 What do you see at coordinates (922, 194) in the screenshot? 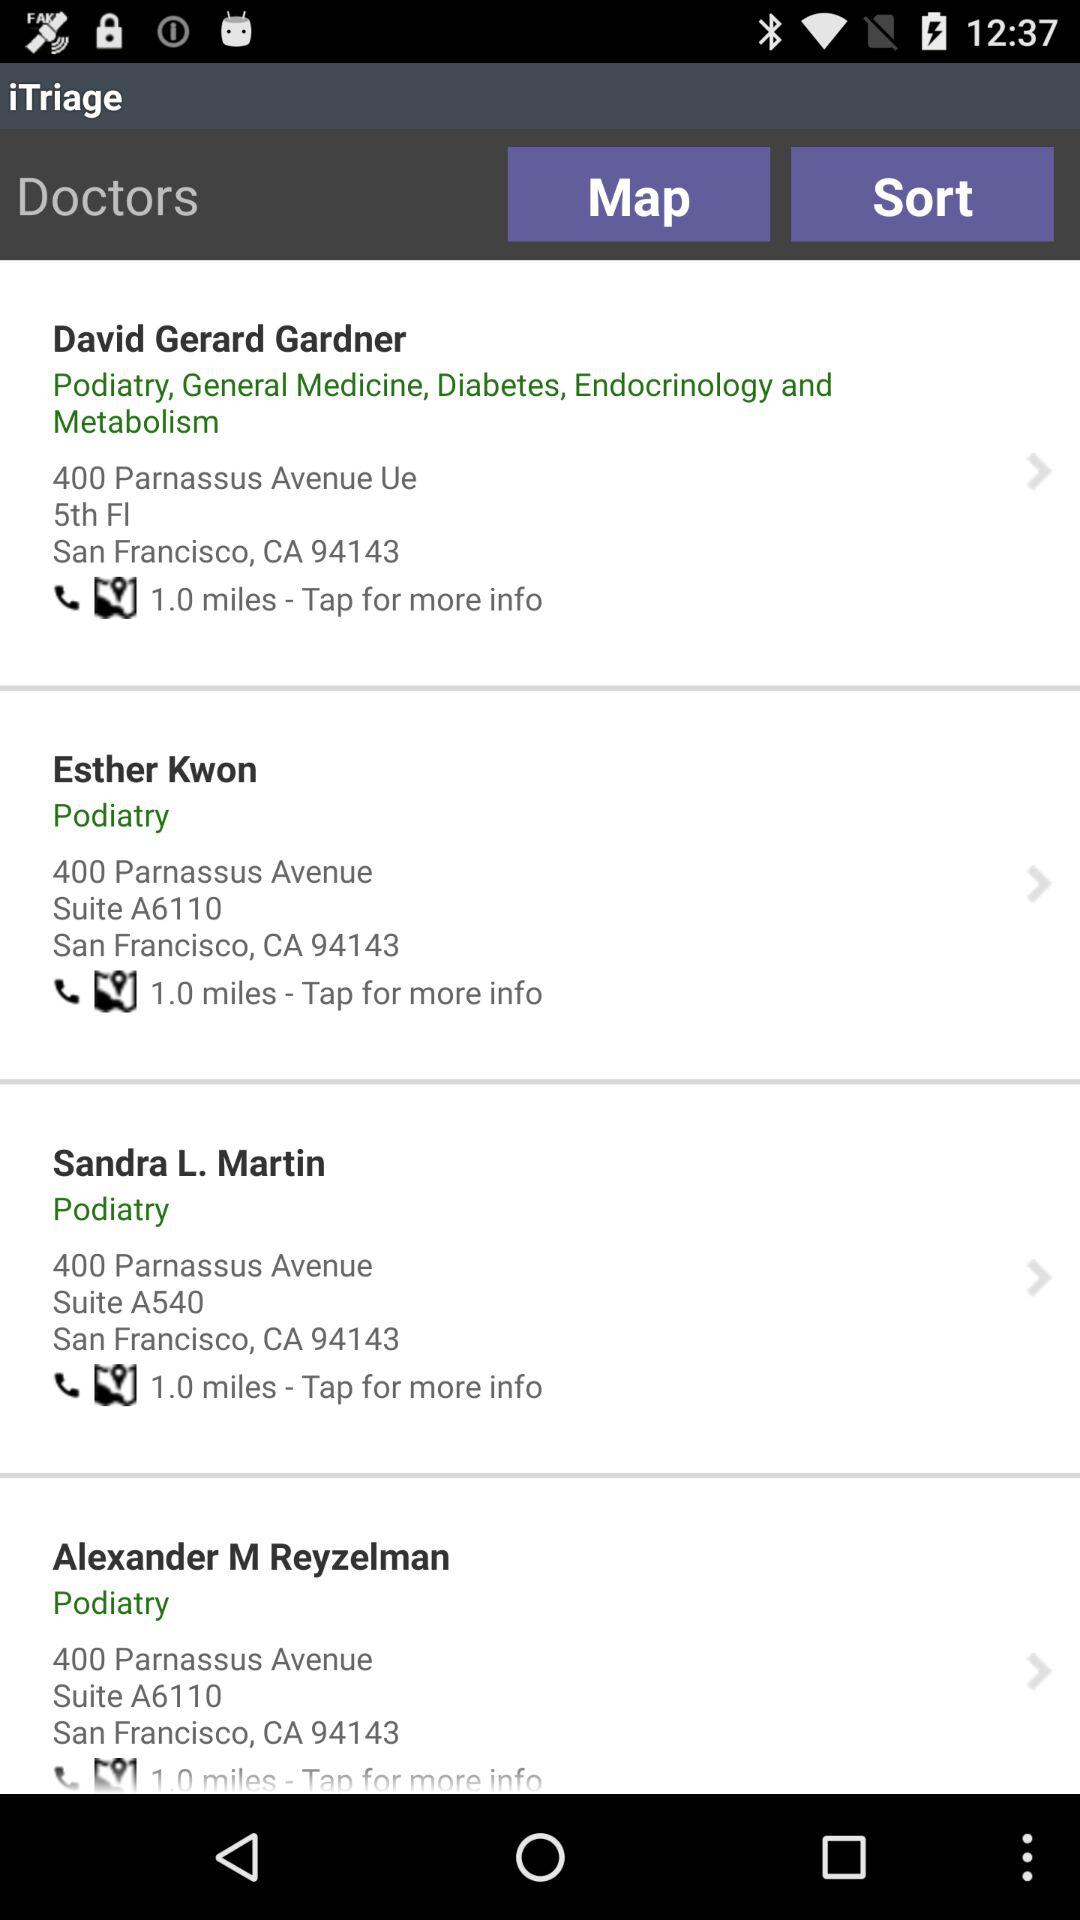
I see `flip until the sort` at bounding box center [922, 194].